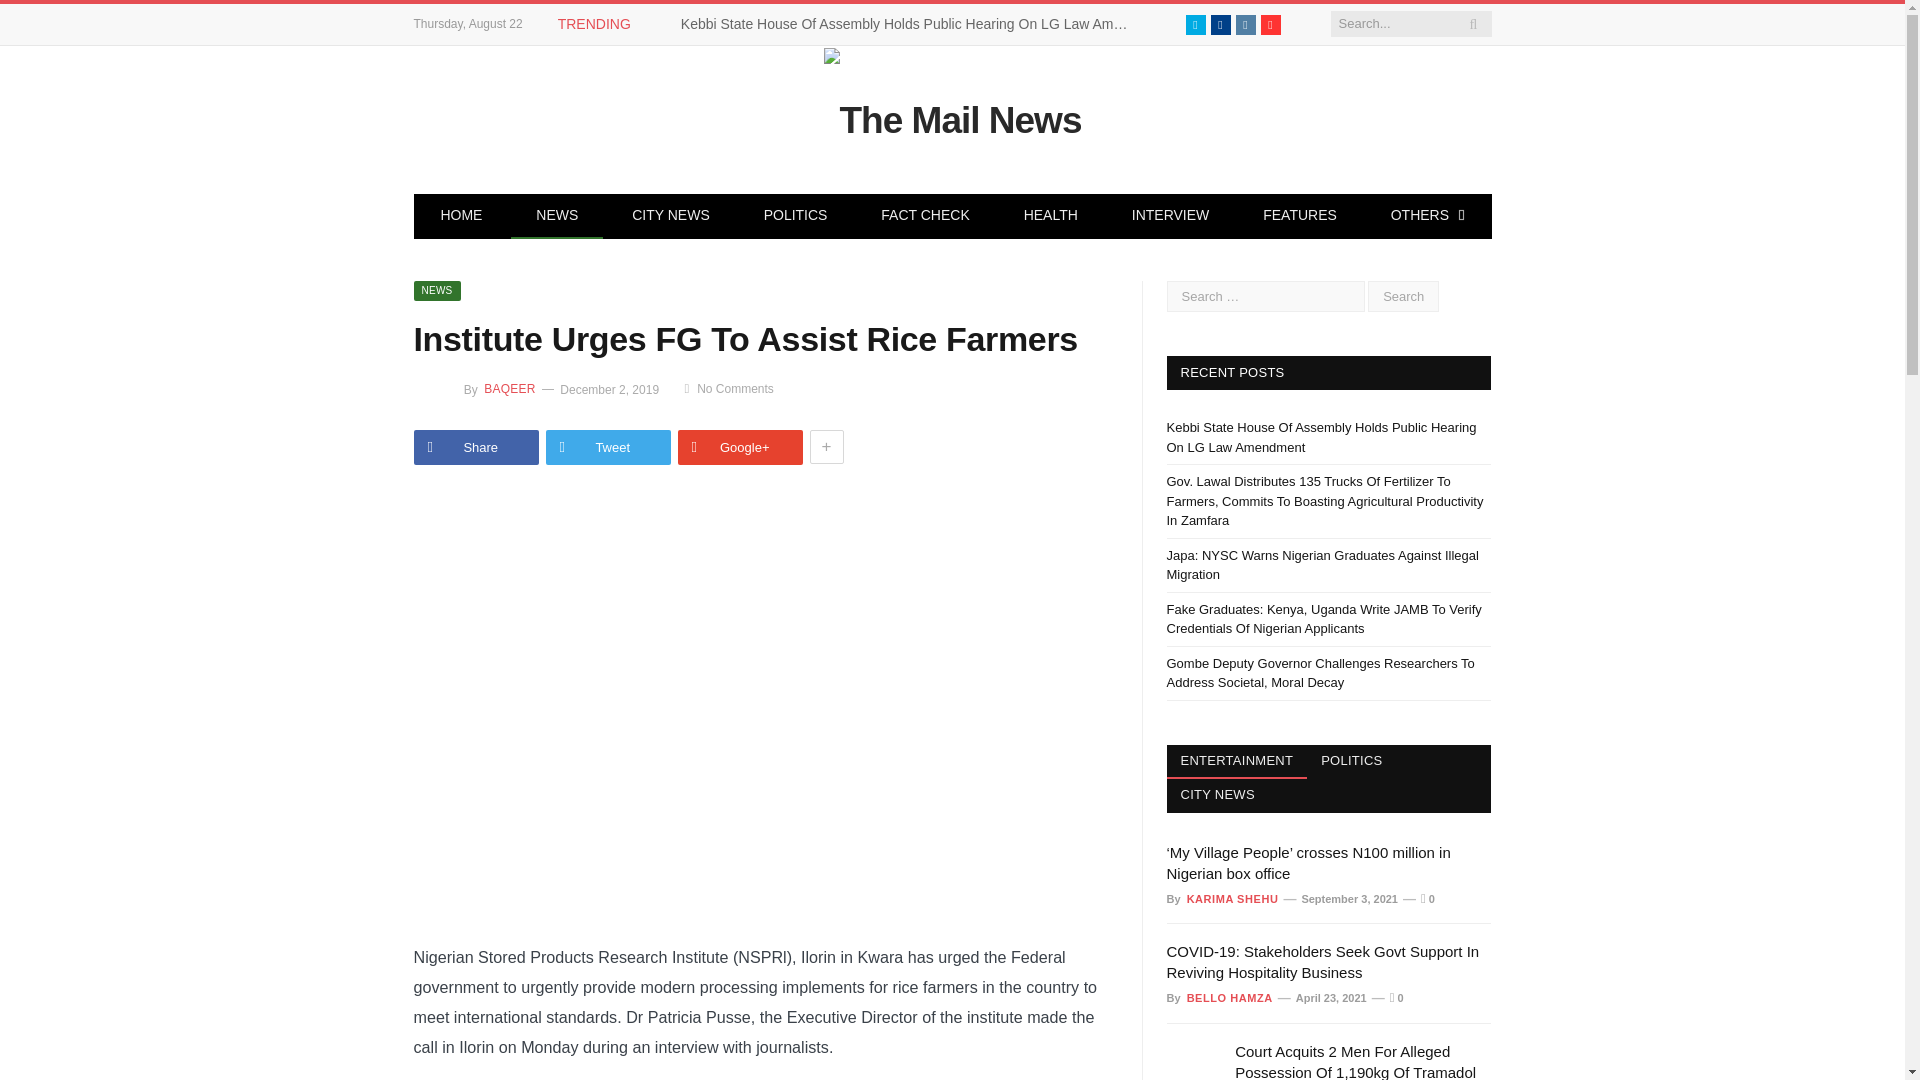 The height and width of the screenshot is (1080, 1920). I want to click on No Comments, so click(728, 389).